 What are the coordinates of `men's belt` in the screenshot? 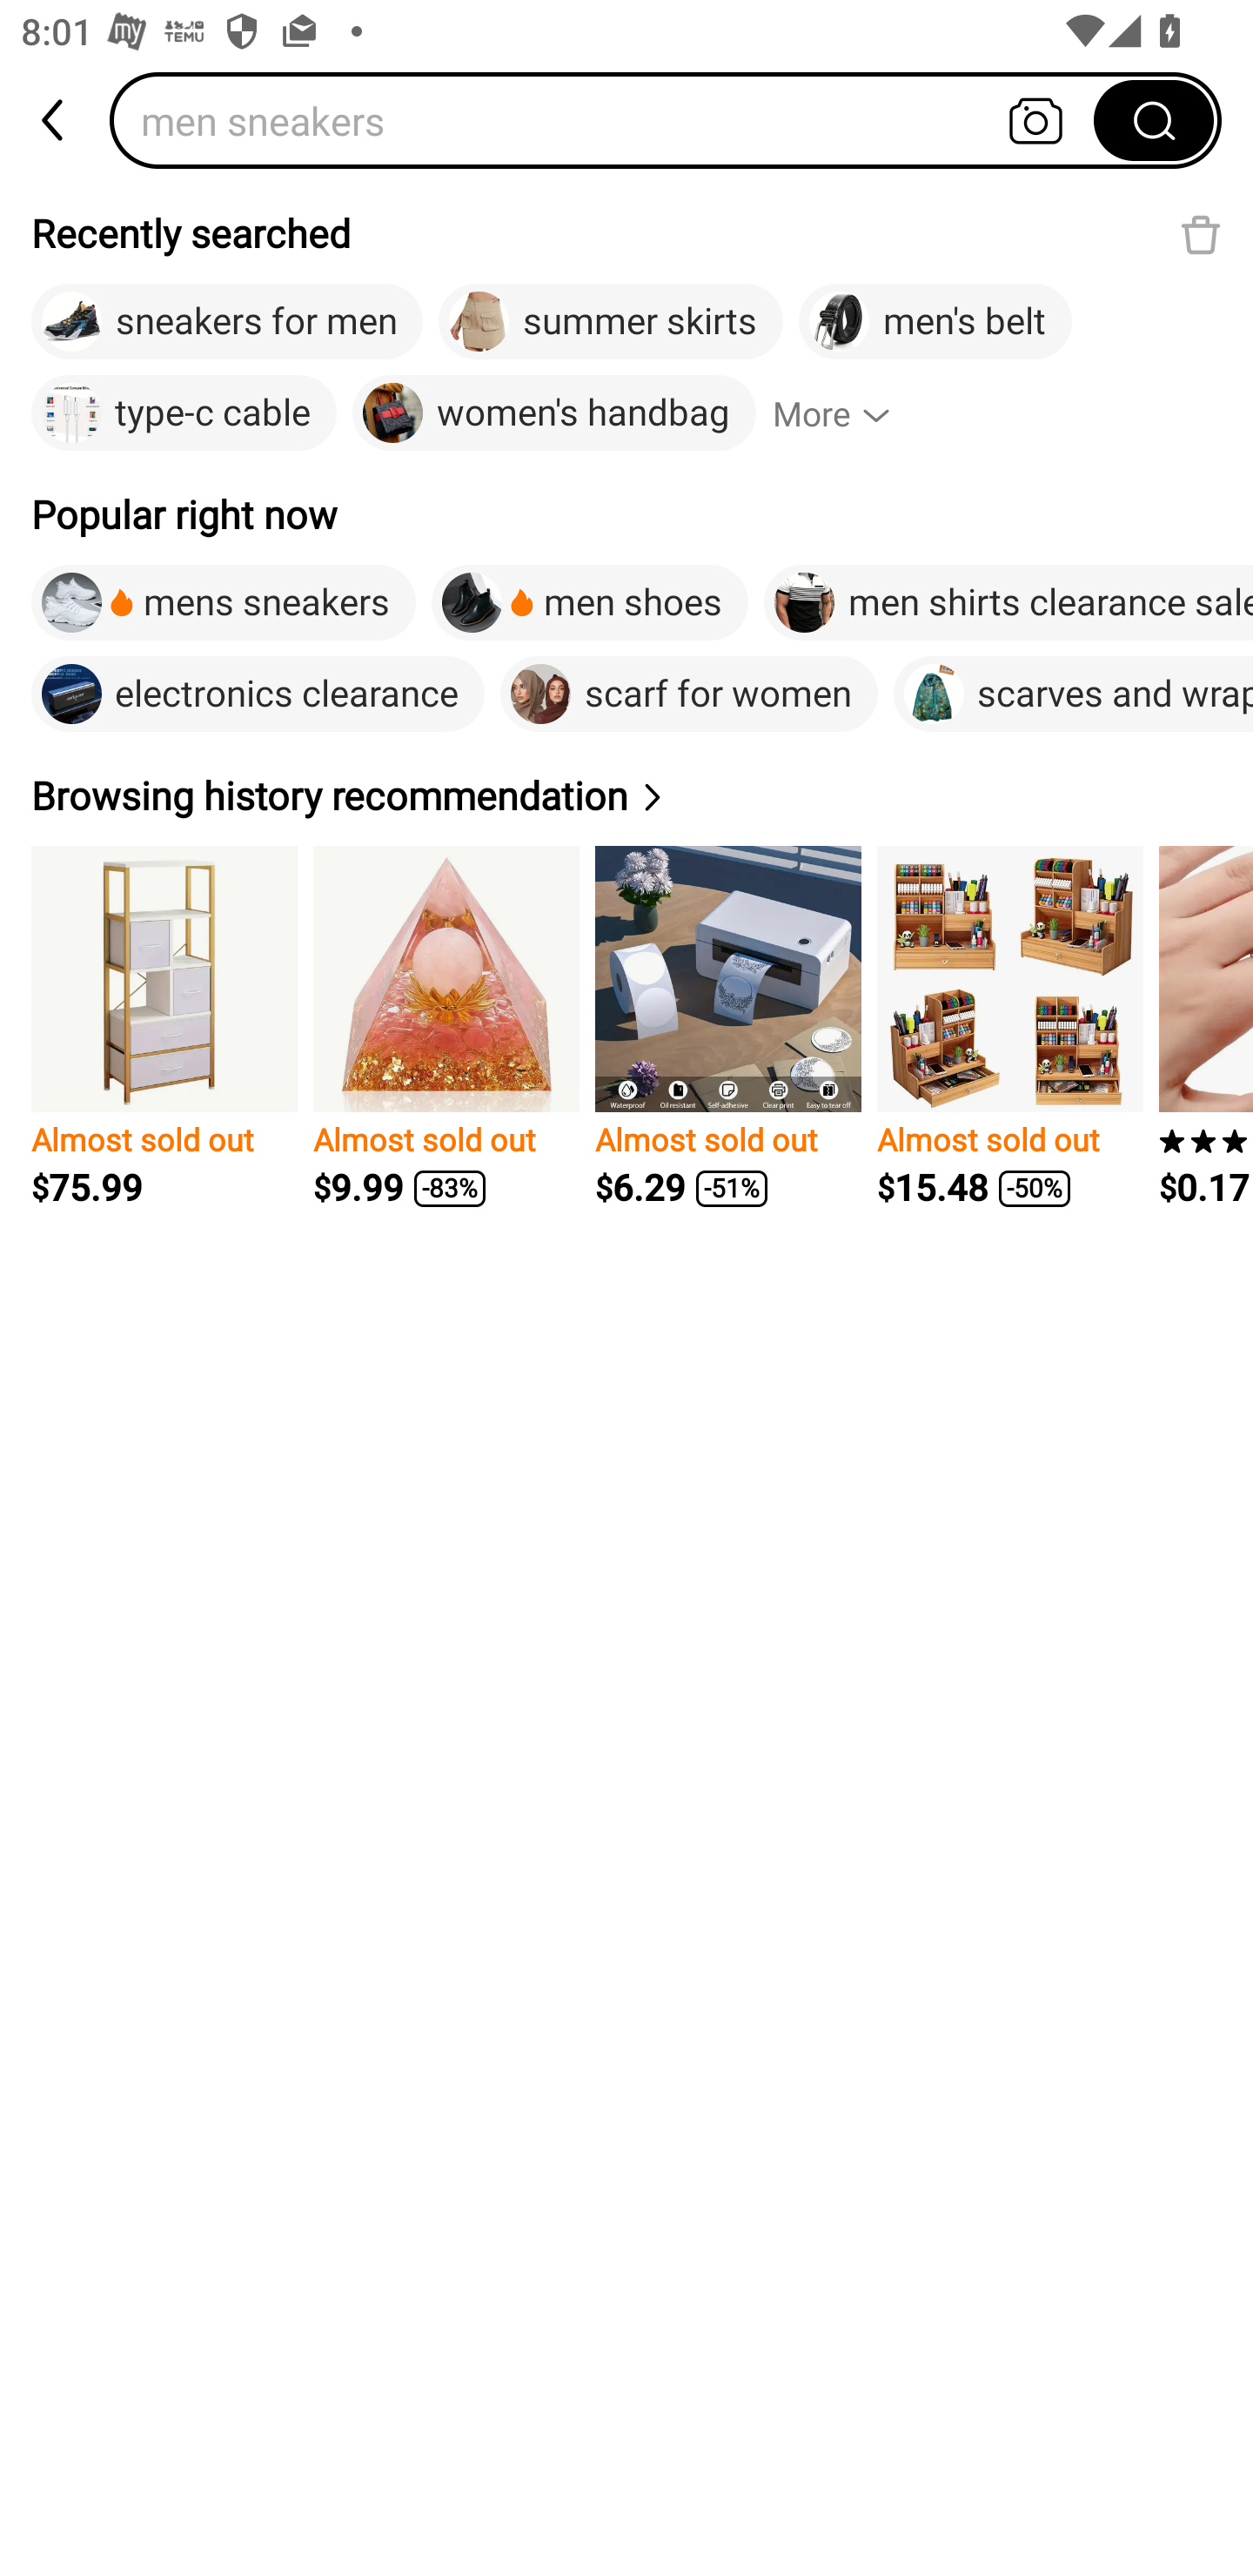 It's located at (935, 322).